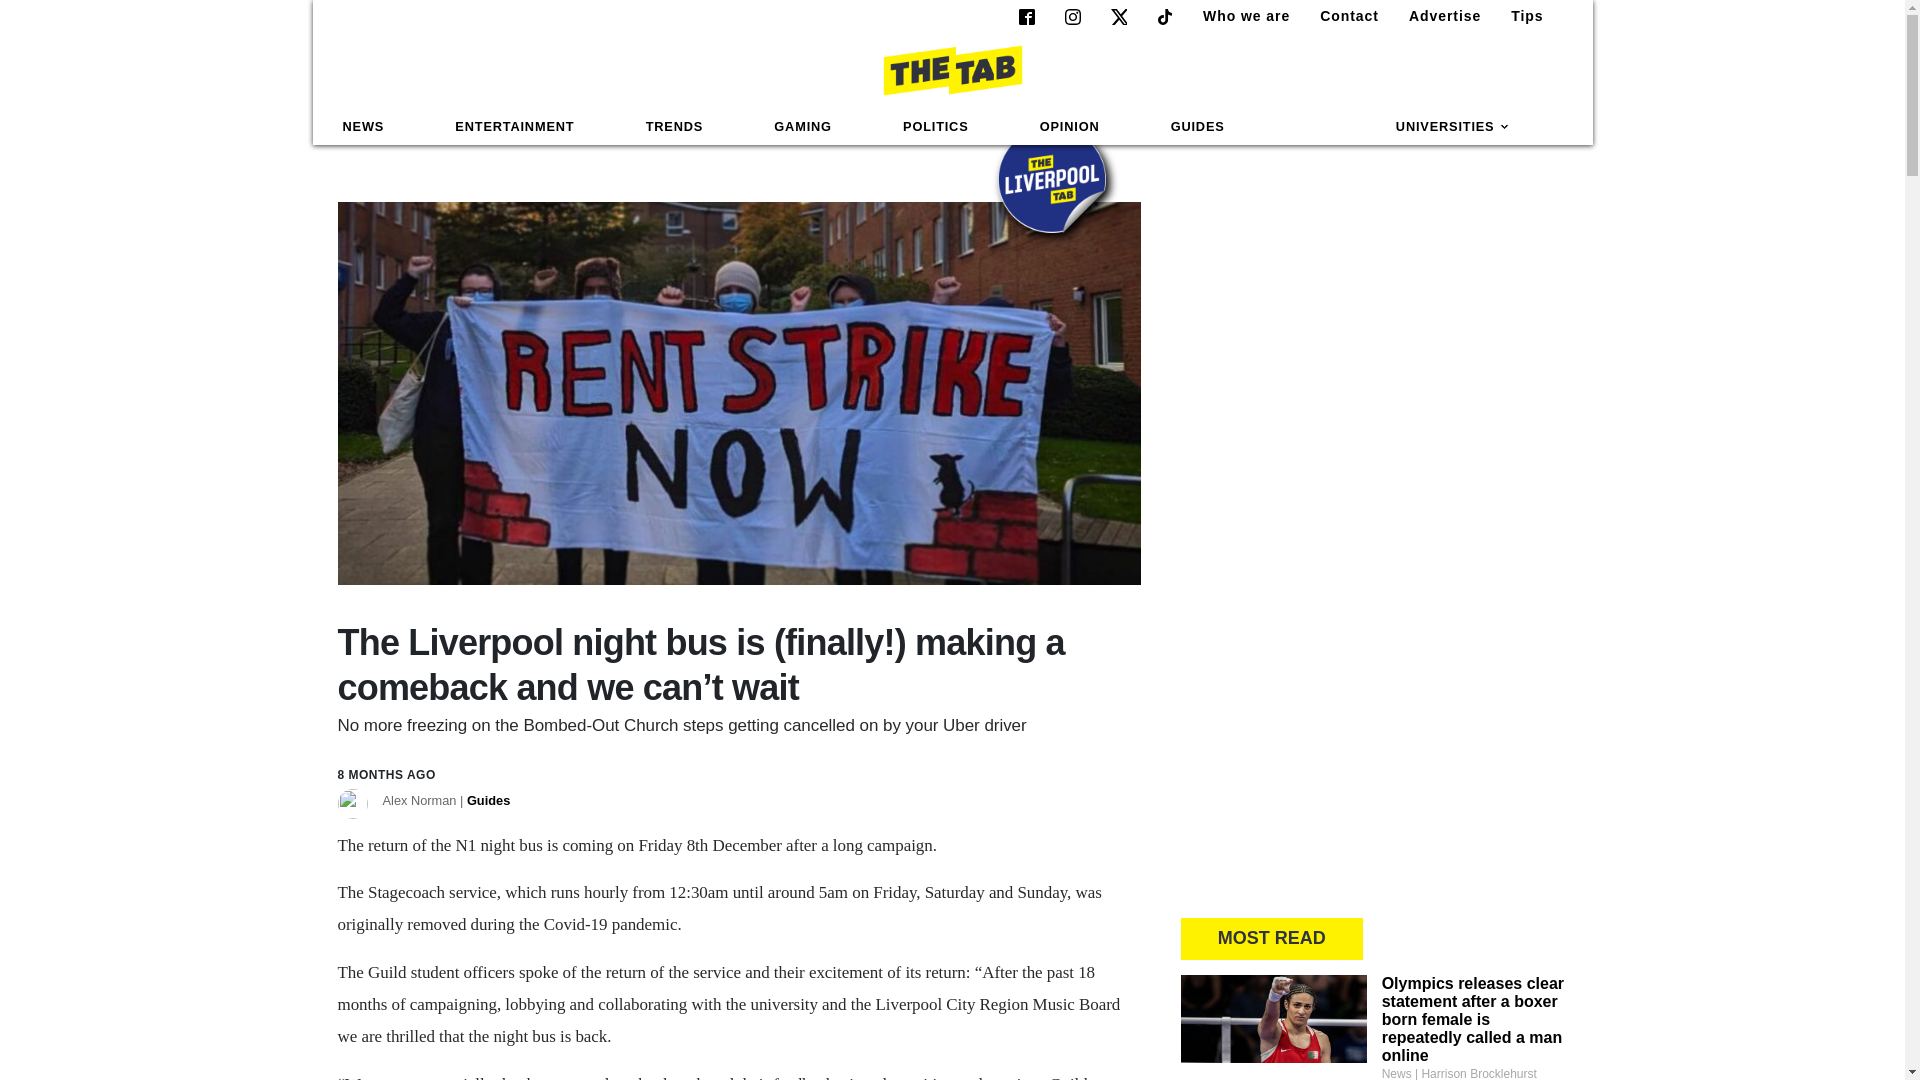  Describe the element at coordinates (1436, 16) in the screenshot. I see `Advertise` at that location.